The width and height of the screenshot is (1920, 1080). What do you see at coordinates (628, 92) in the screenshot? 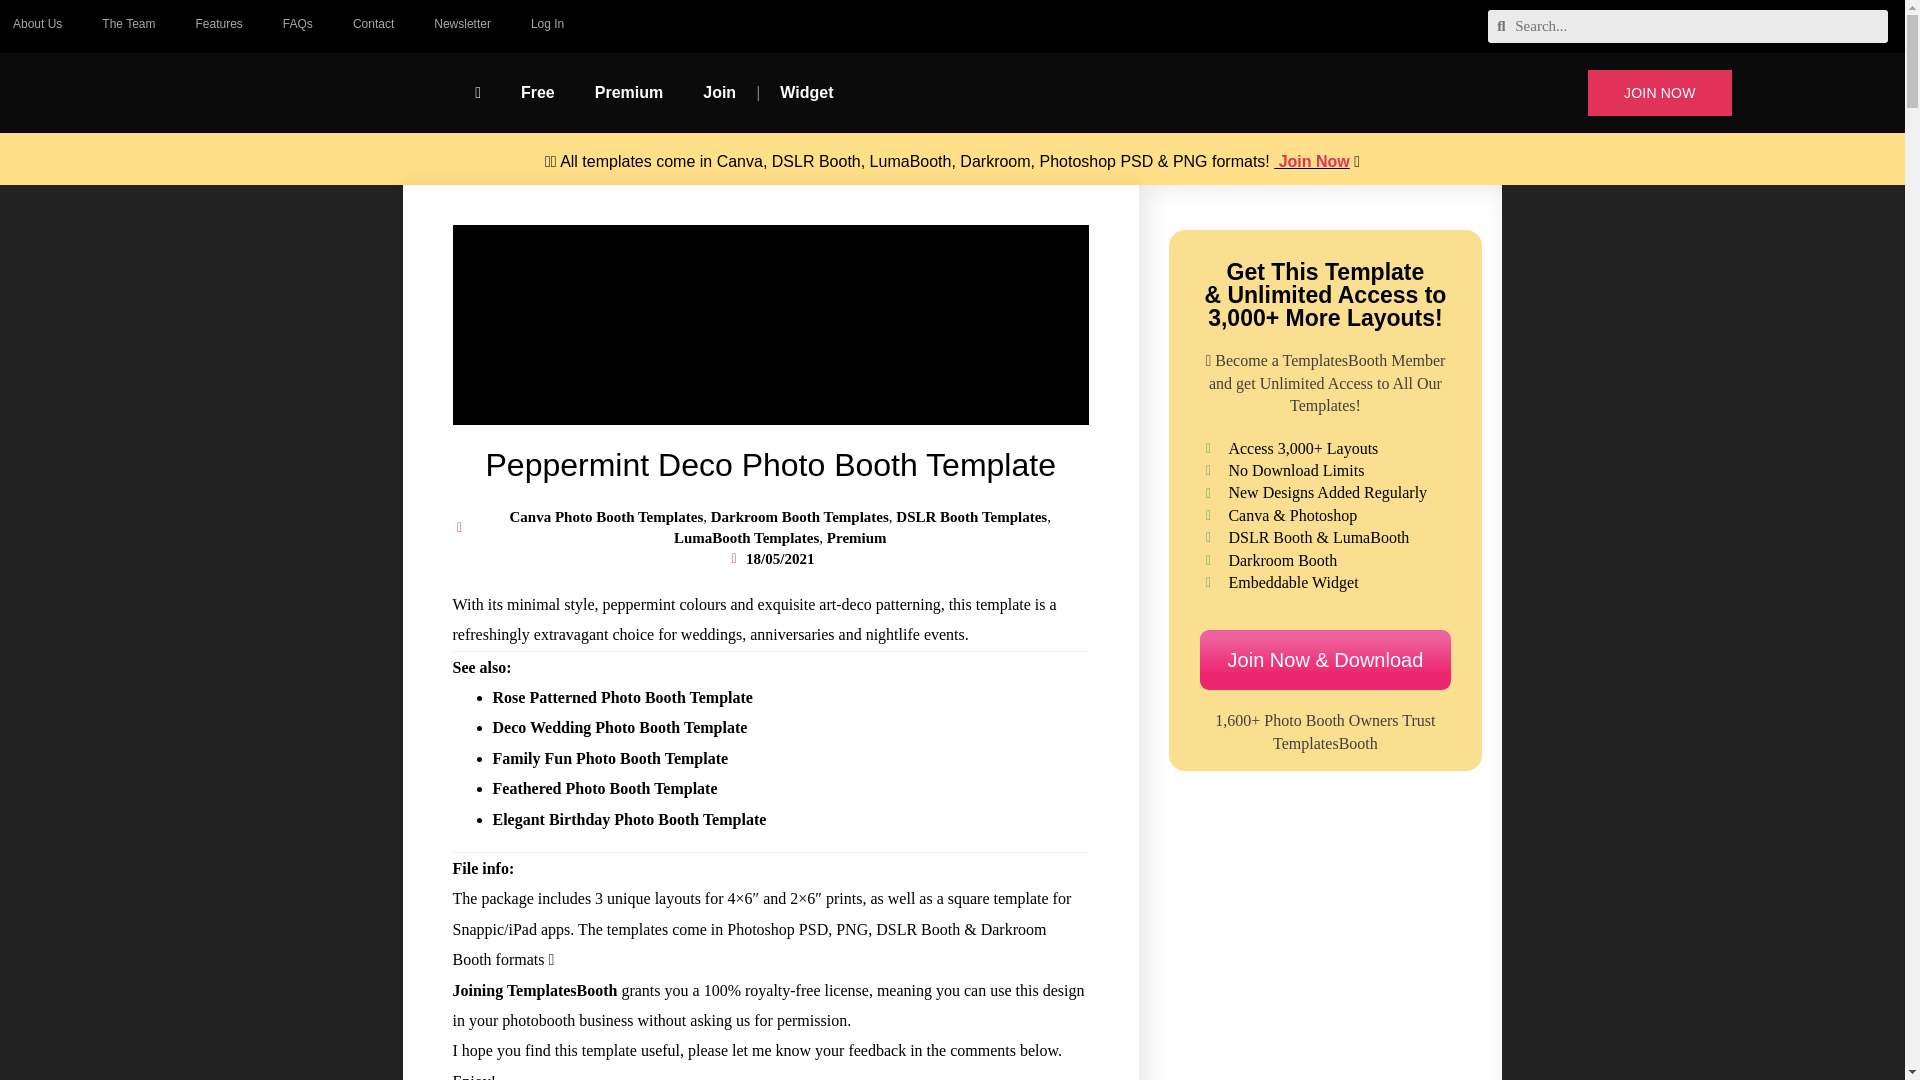
I see `Premium` at bounding box center [628, 92].